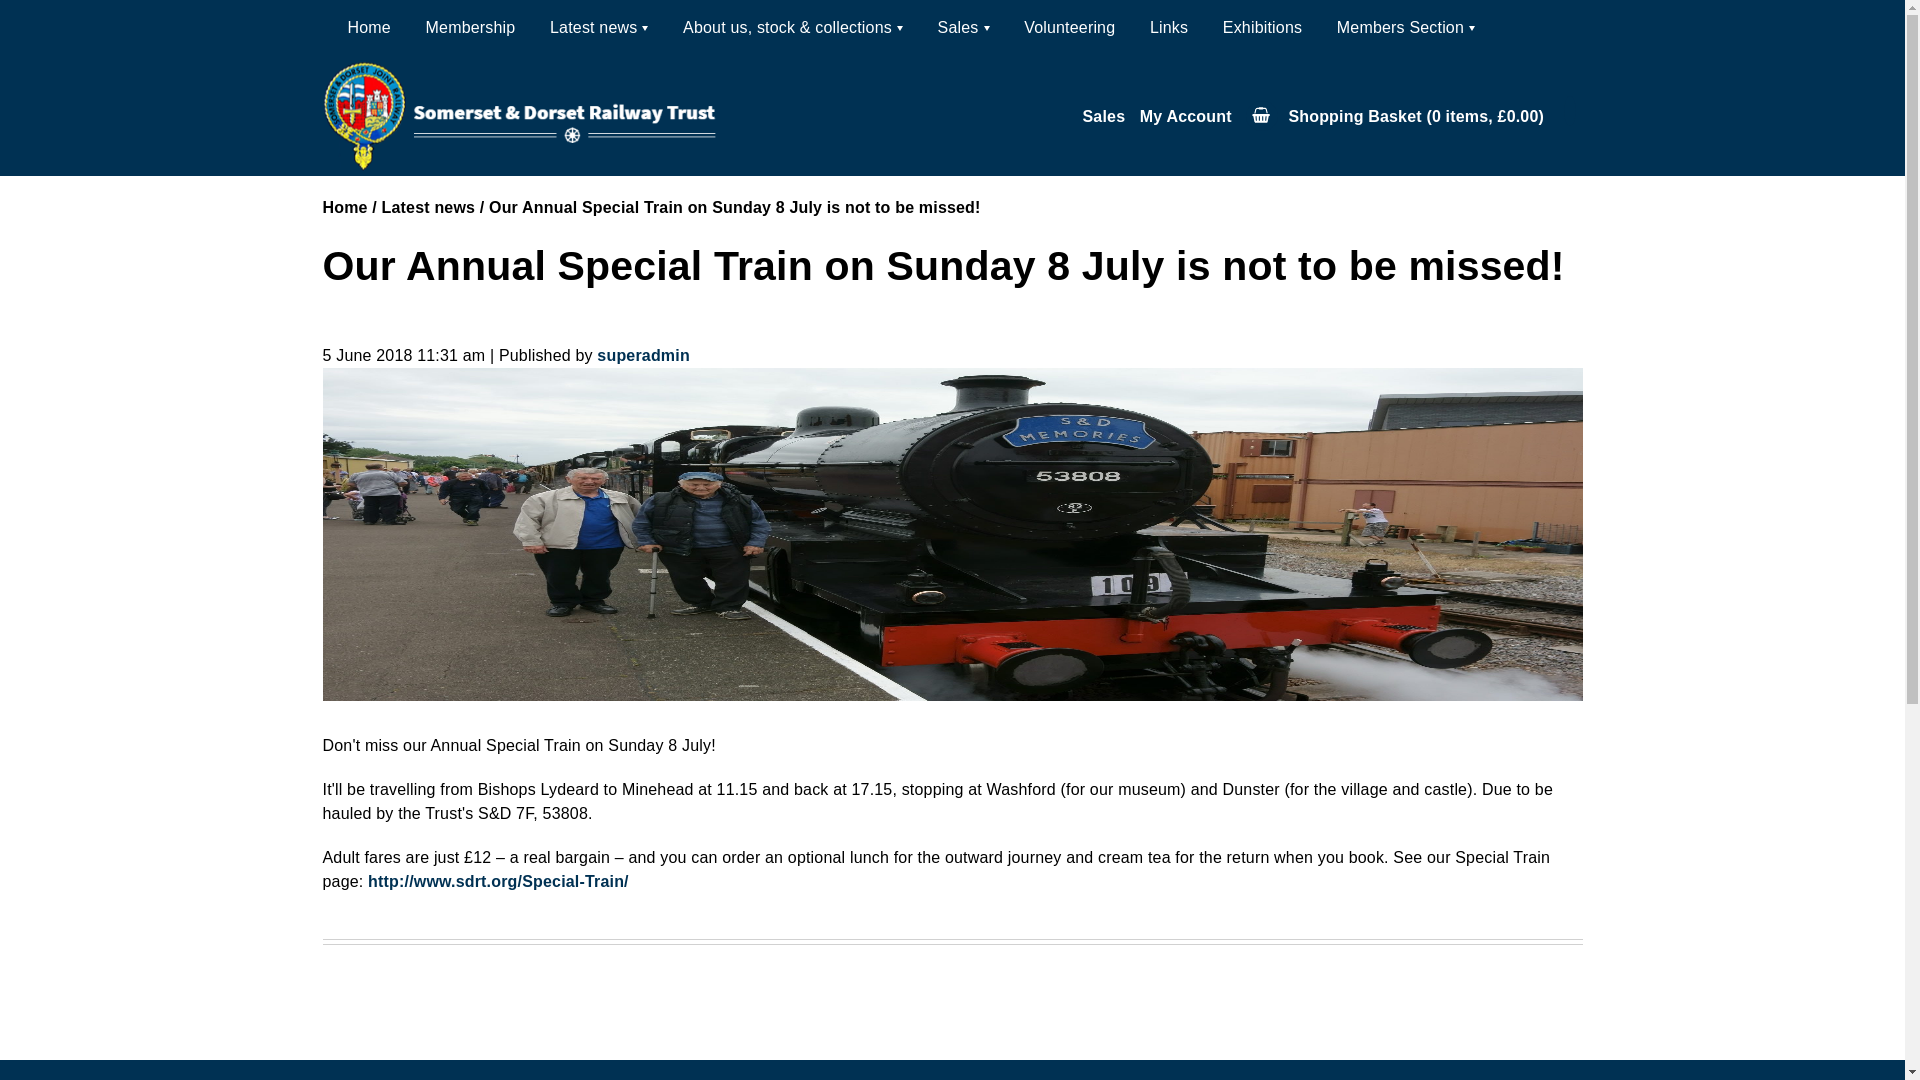  What do you see at coordinates (1405, 28) in the screenshot?
I see `Members Section` at bounding box center [1405, 28].